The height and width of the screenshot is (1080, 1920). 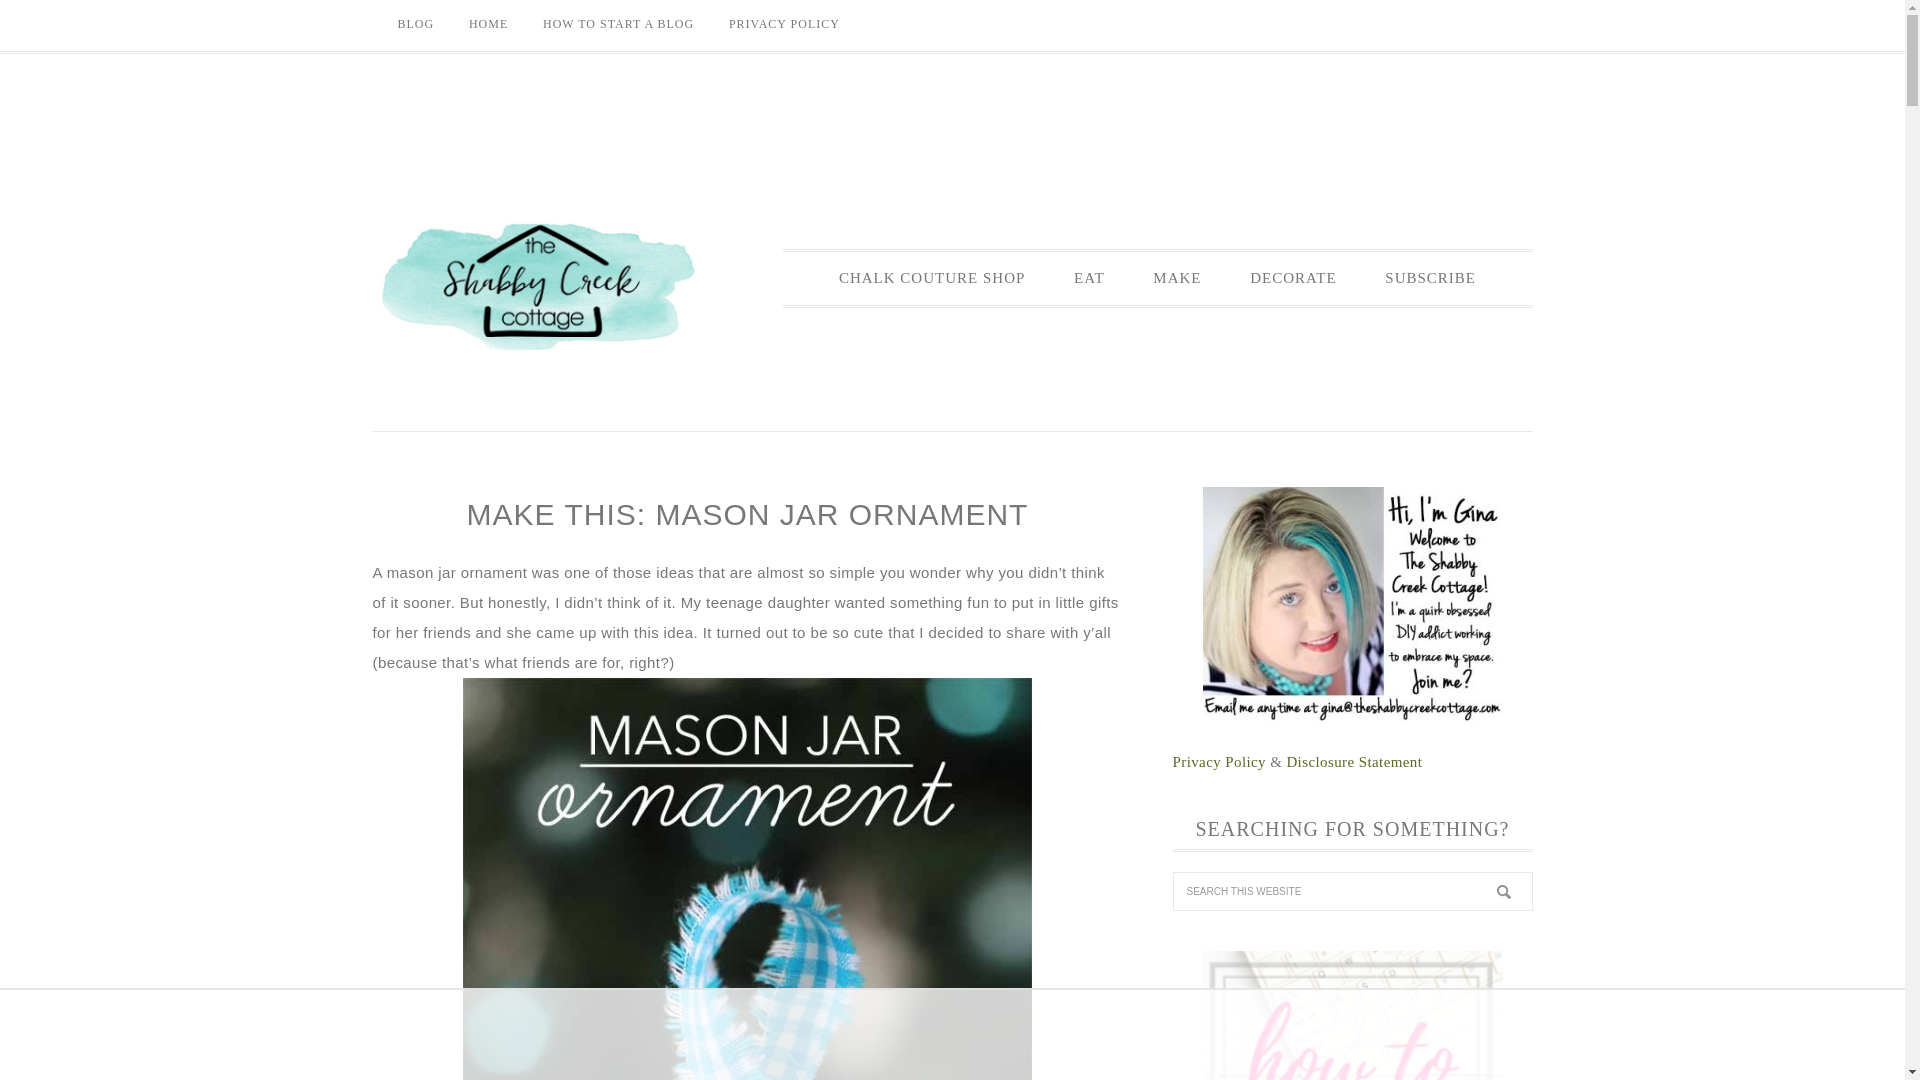 What do you see at coordinates (416, 24) in the screenshot?
I see `BLOG` at bounding box center [416, 24].